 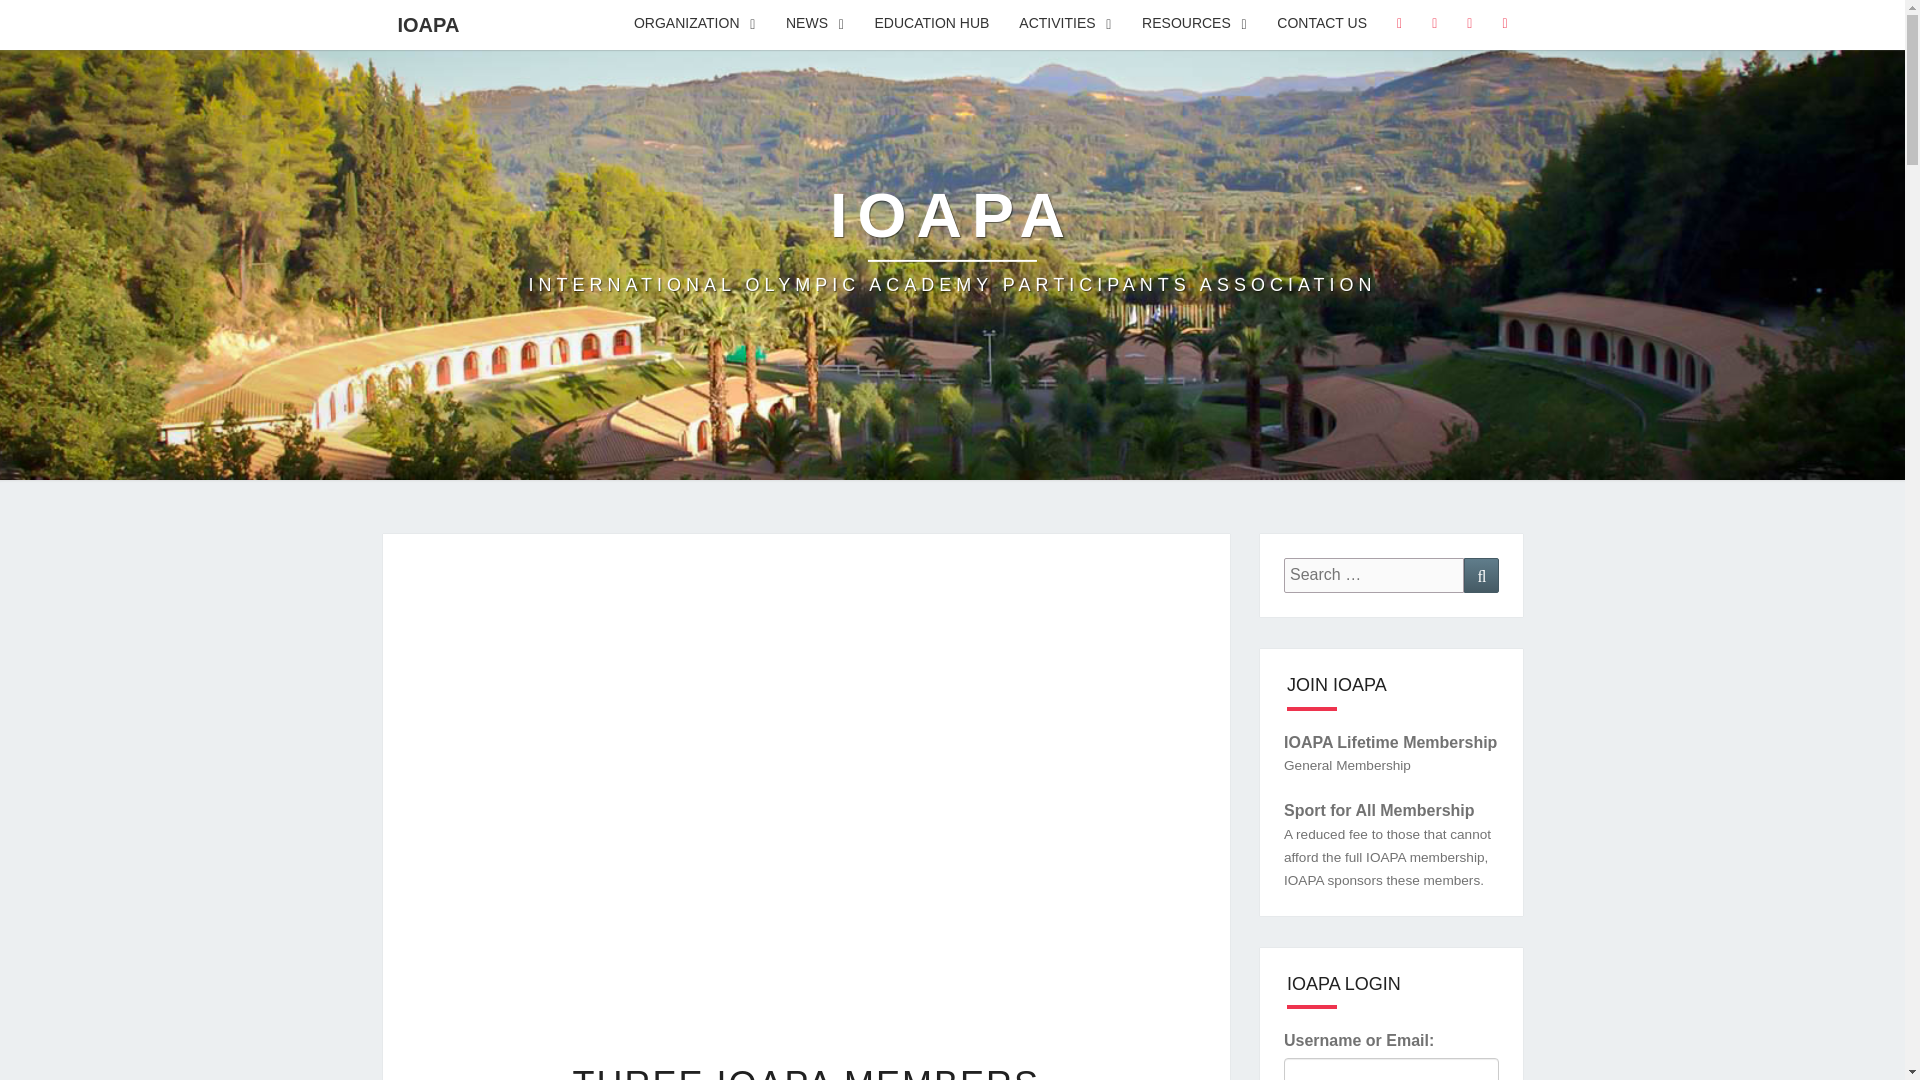 I want to click on IOAPA, so click(x=1392, y=1069).